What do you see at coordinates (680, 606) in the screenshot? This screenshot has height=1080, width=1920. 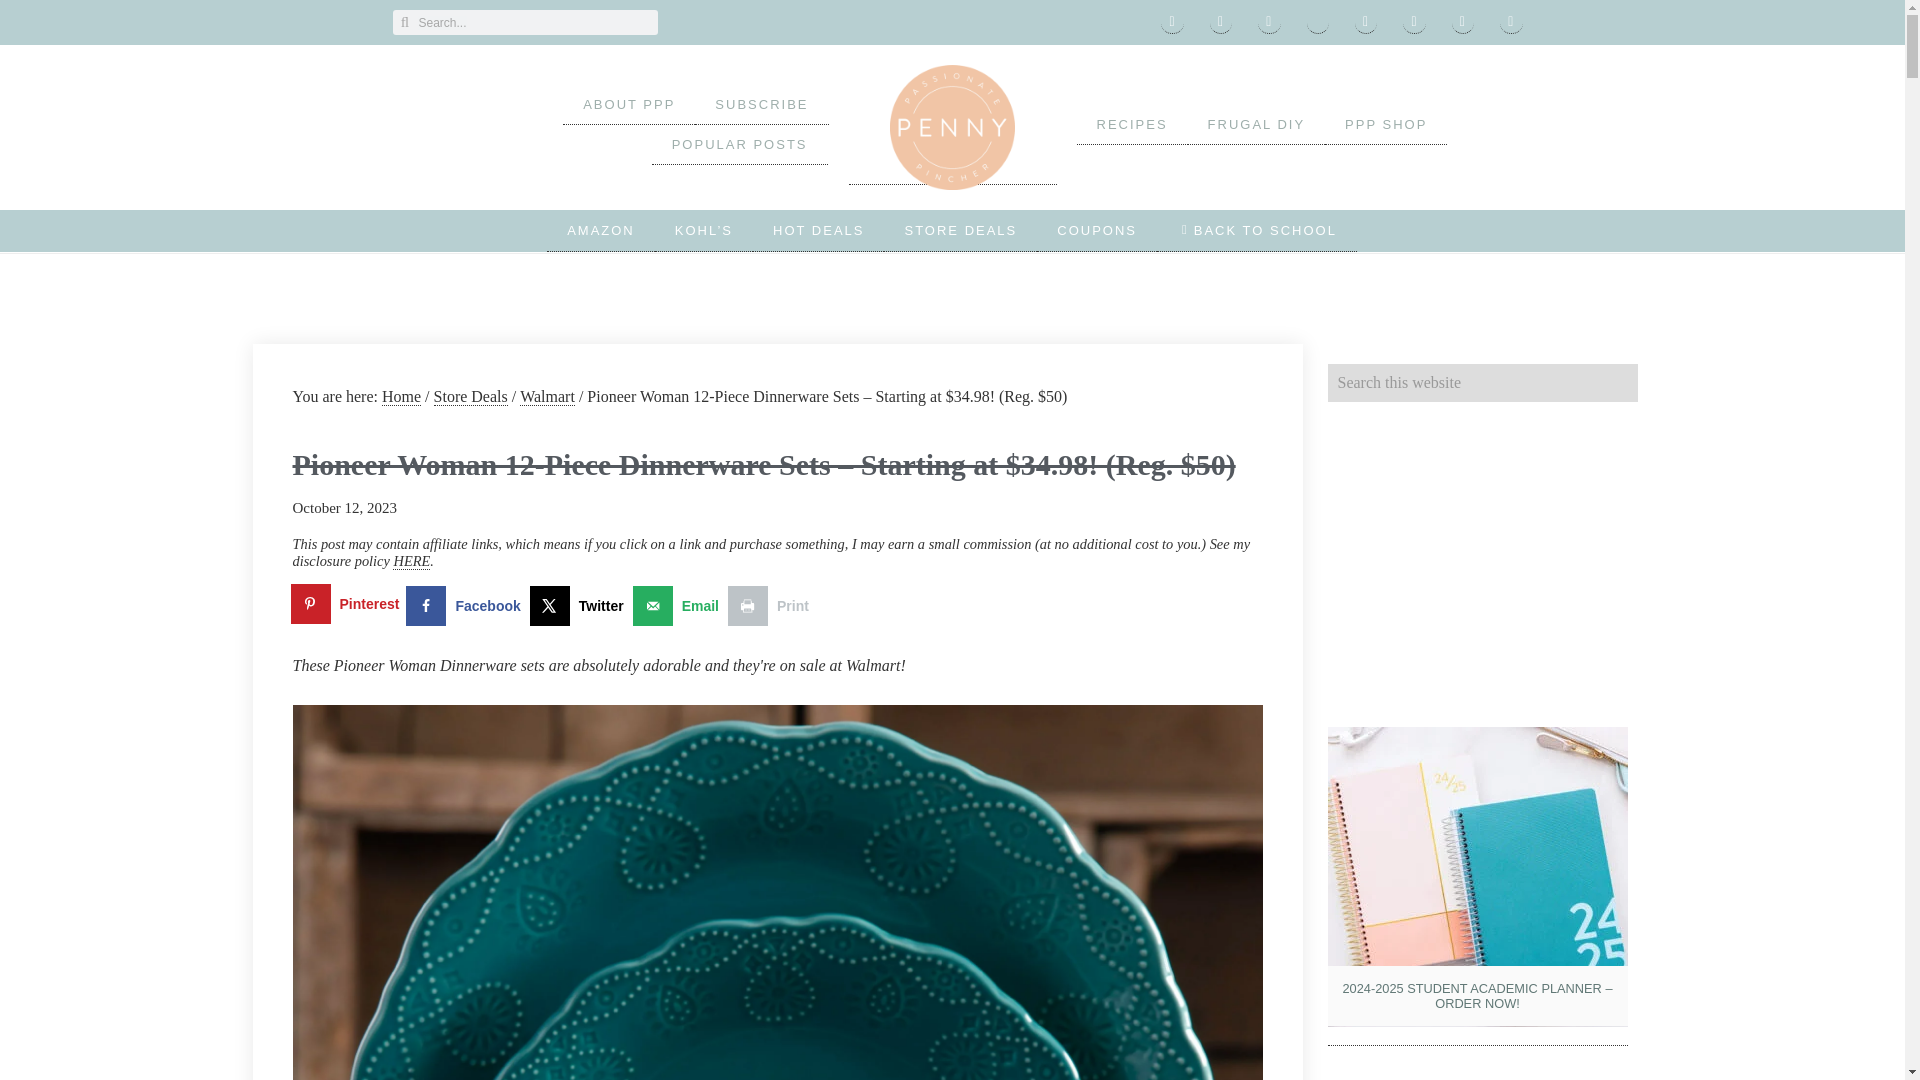 I see `Send over email` at bounding box center [680, 606].